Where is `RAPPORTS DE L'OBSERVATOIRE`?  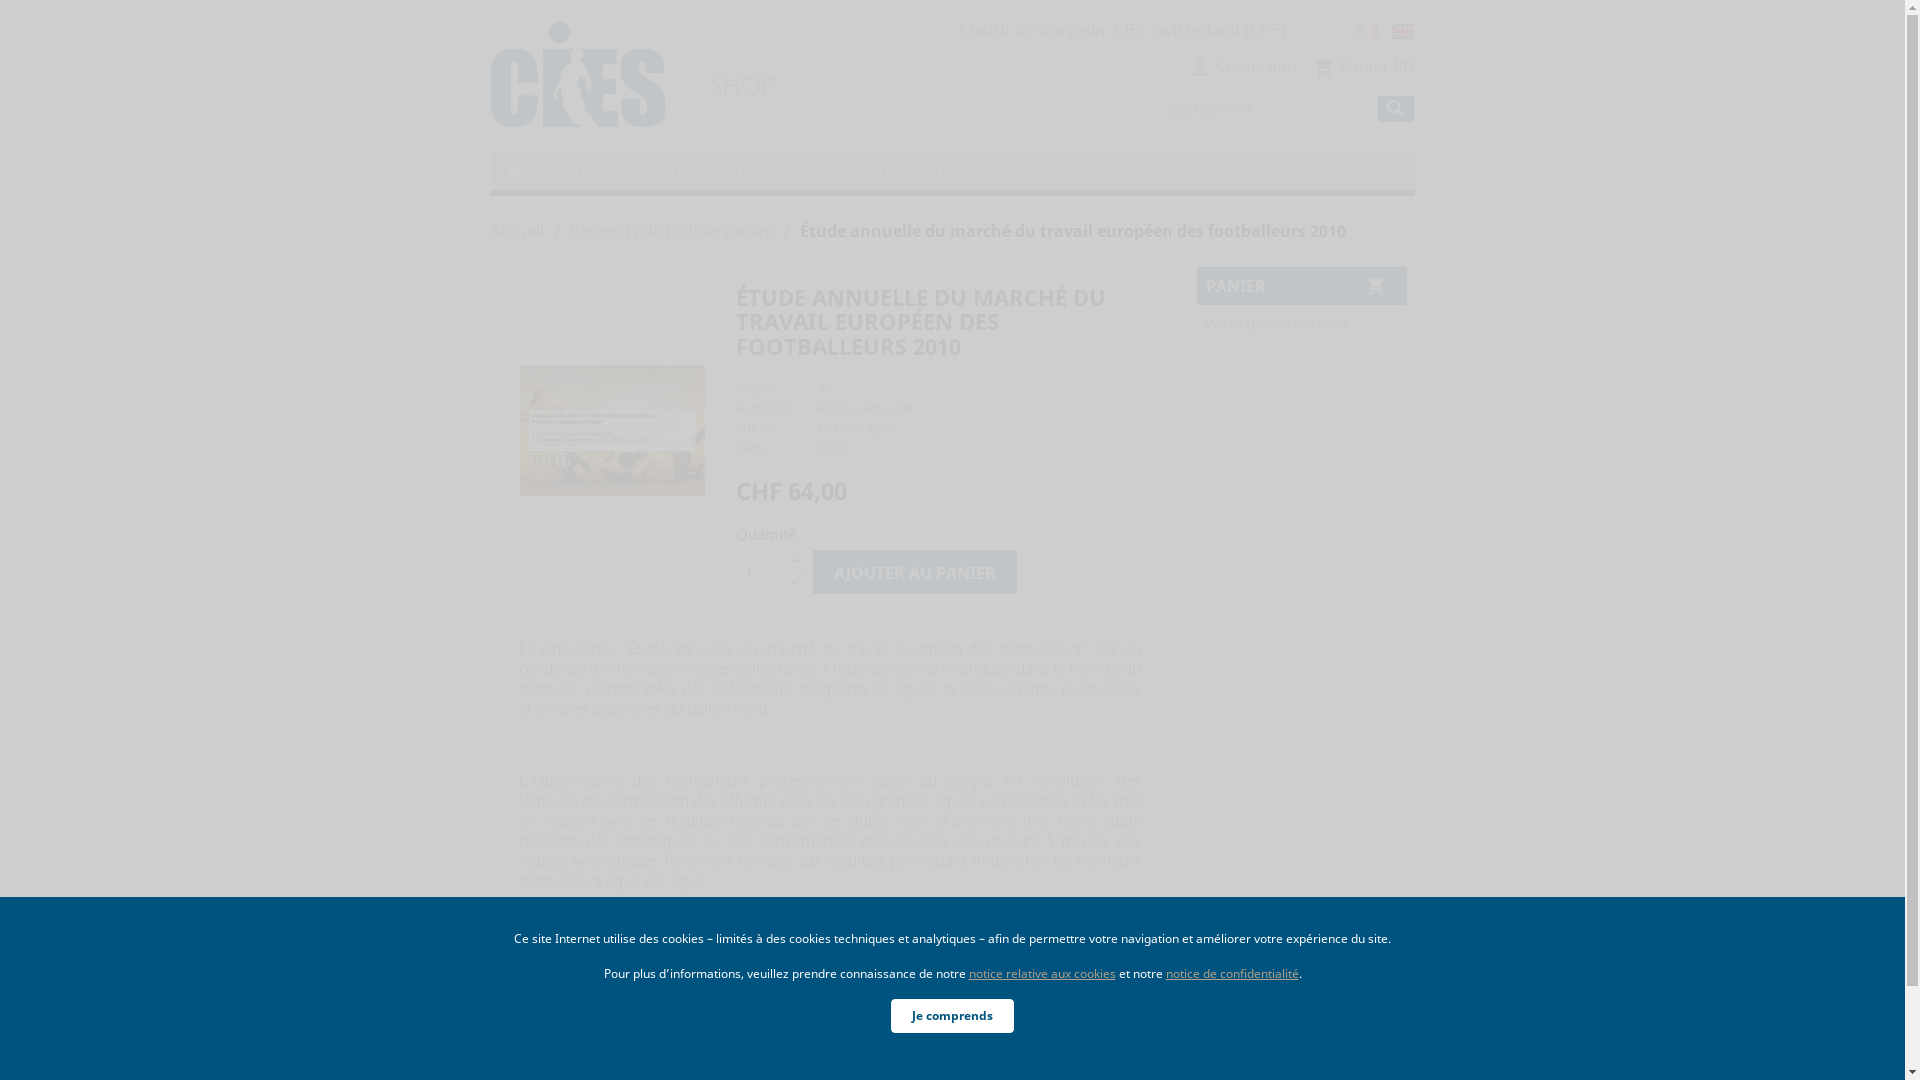
RAPPORTS DE L'OBSERVATOIRE is located at coordinates (932, 170).